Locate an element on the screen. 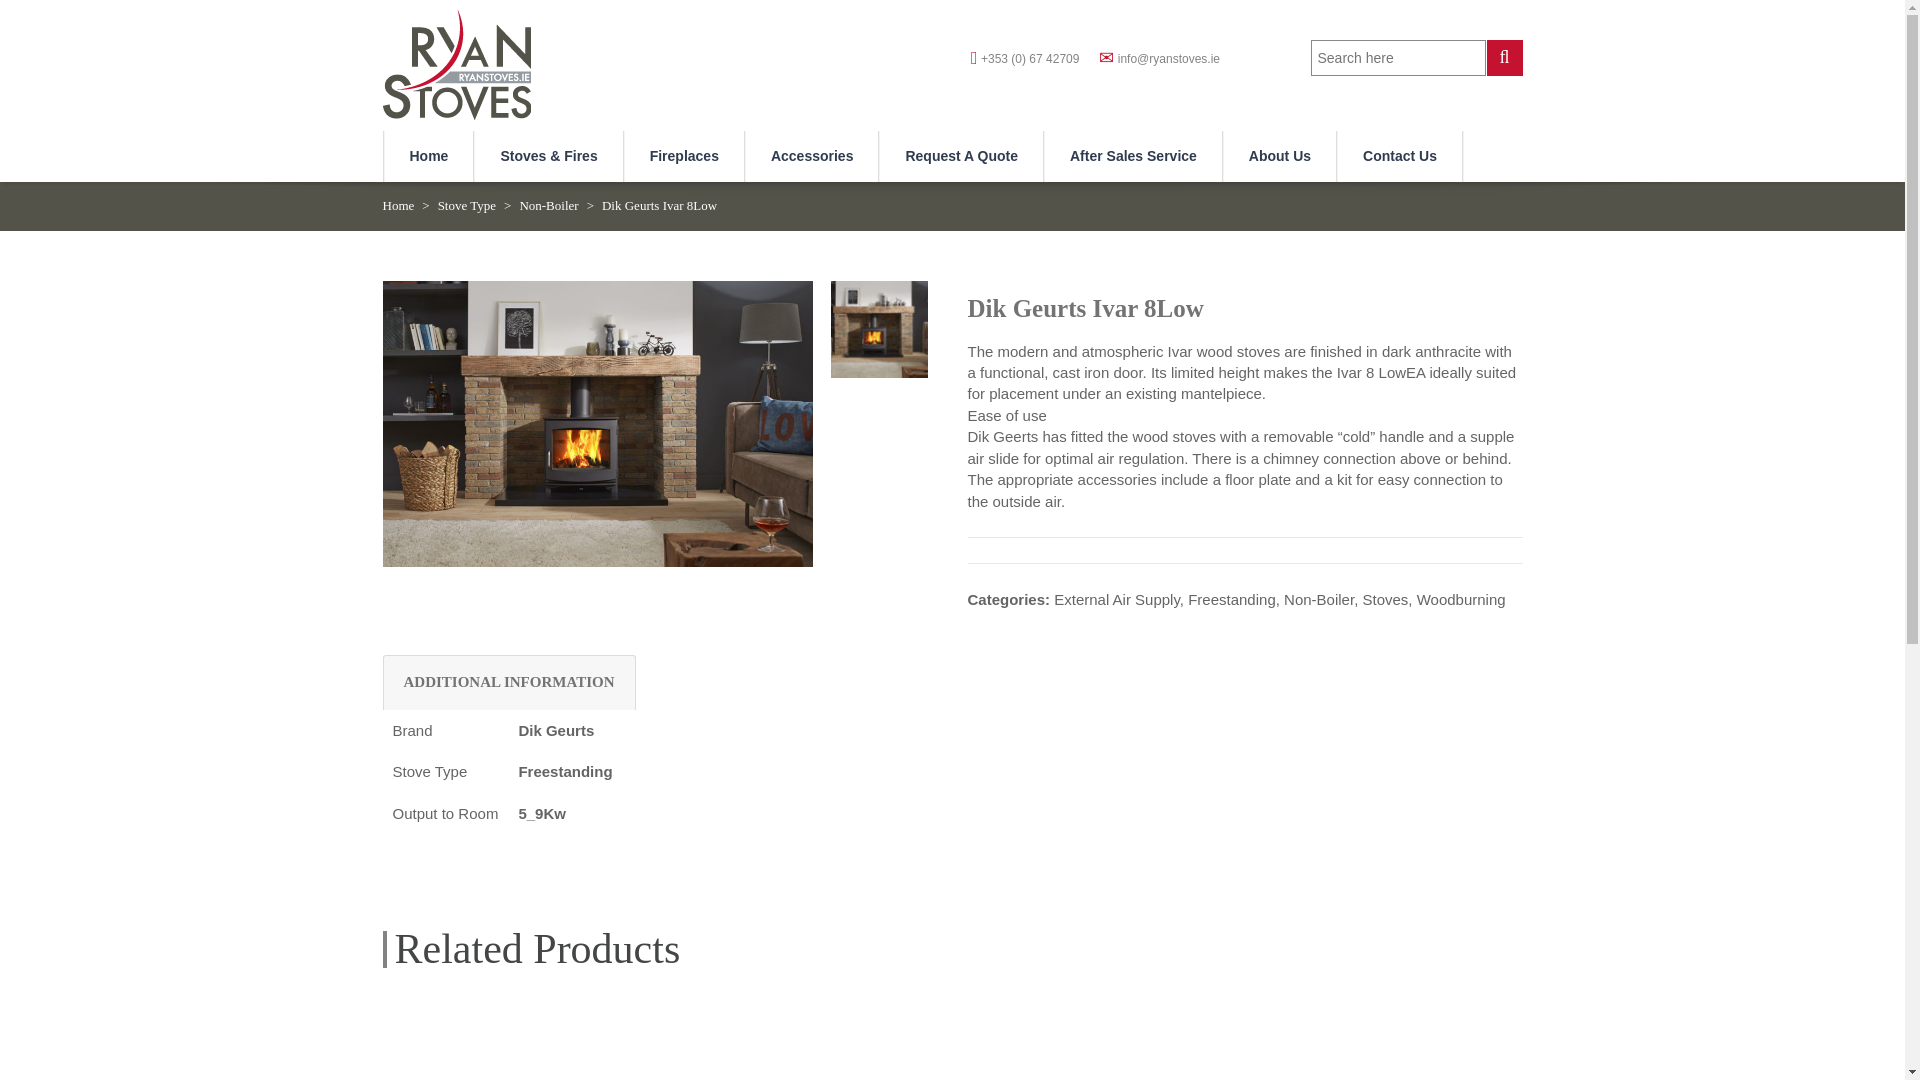 The width and height of the screenshot is (1920, 1080). Ryan Stoves - Top quality stoves at affordable prices is located at coordinates (456, 61).